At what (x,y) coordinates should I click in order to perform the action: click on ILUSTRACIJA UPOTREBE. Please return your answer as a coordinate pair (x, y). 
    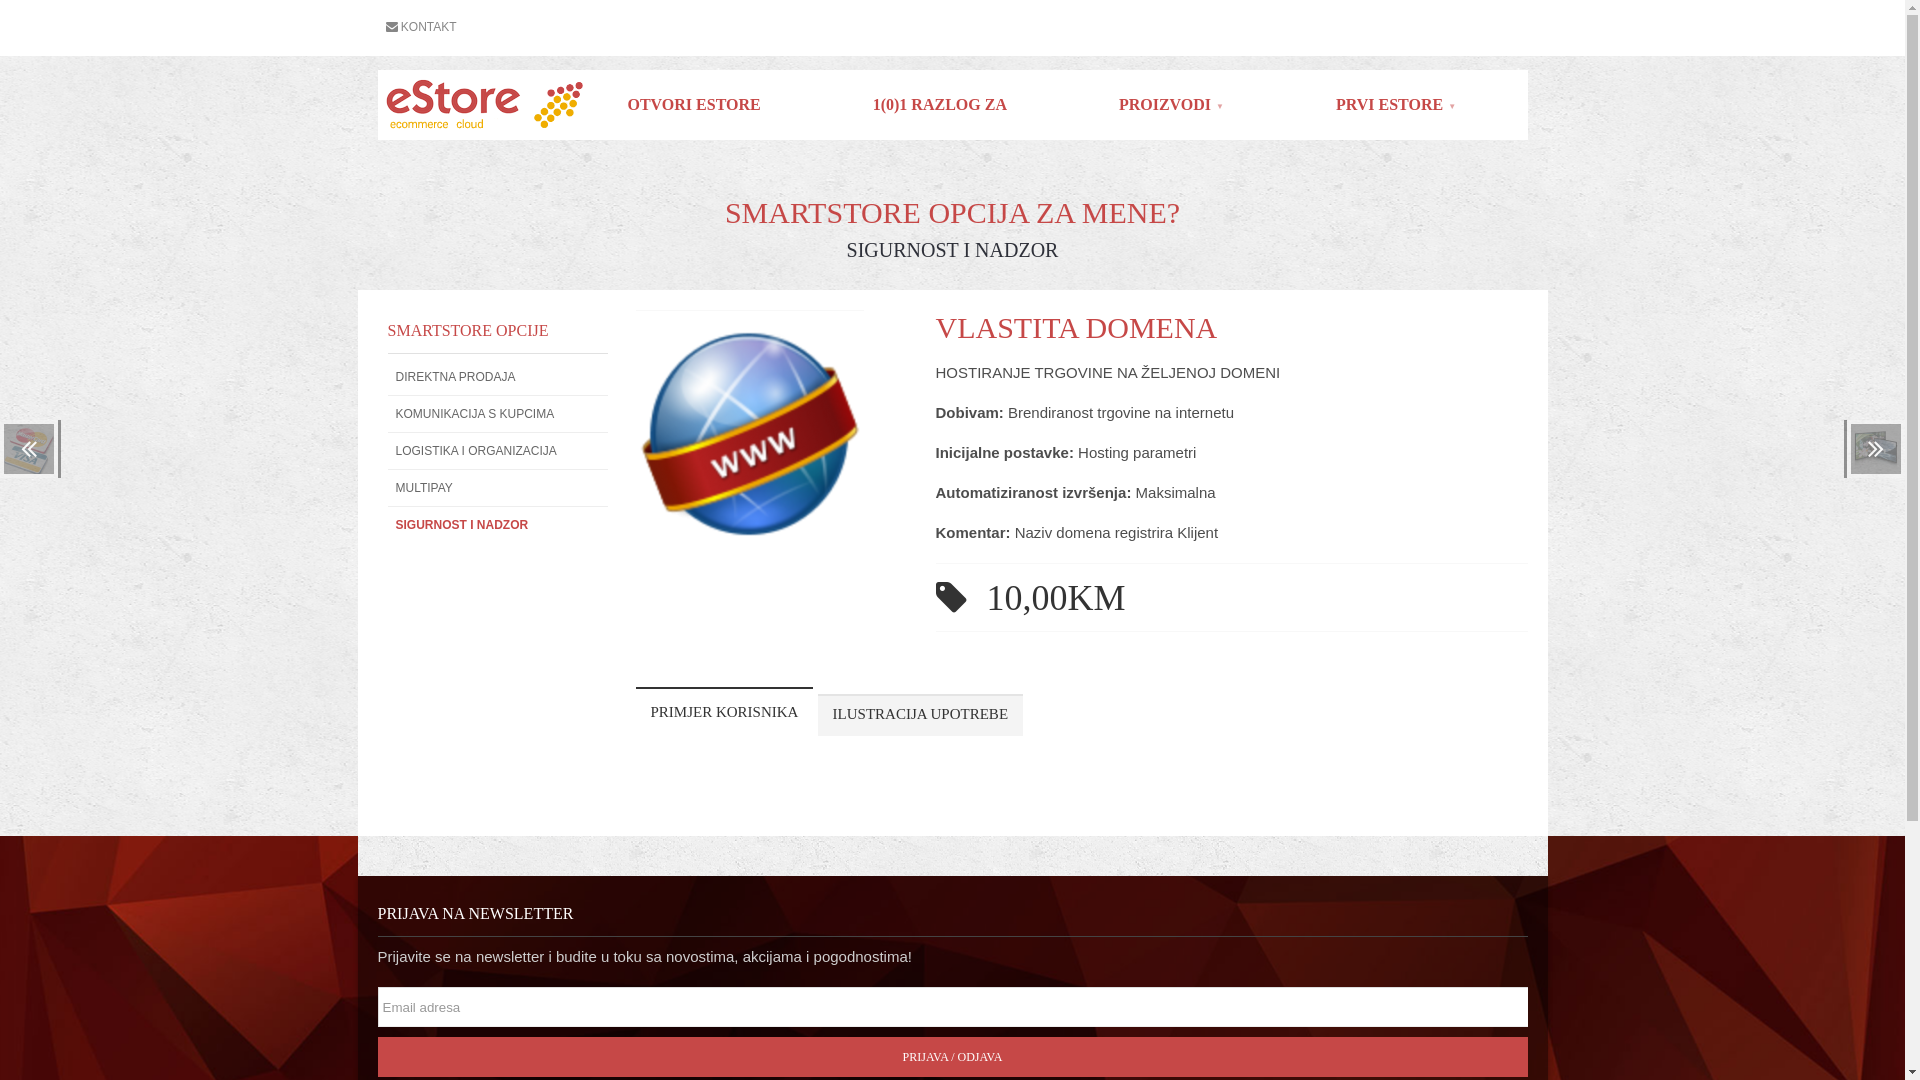
    Looking at the image, I should click on (920, 715).